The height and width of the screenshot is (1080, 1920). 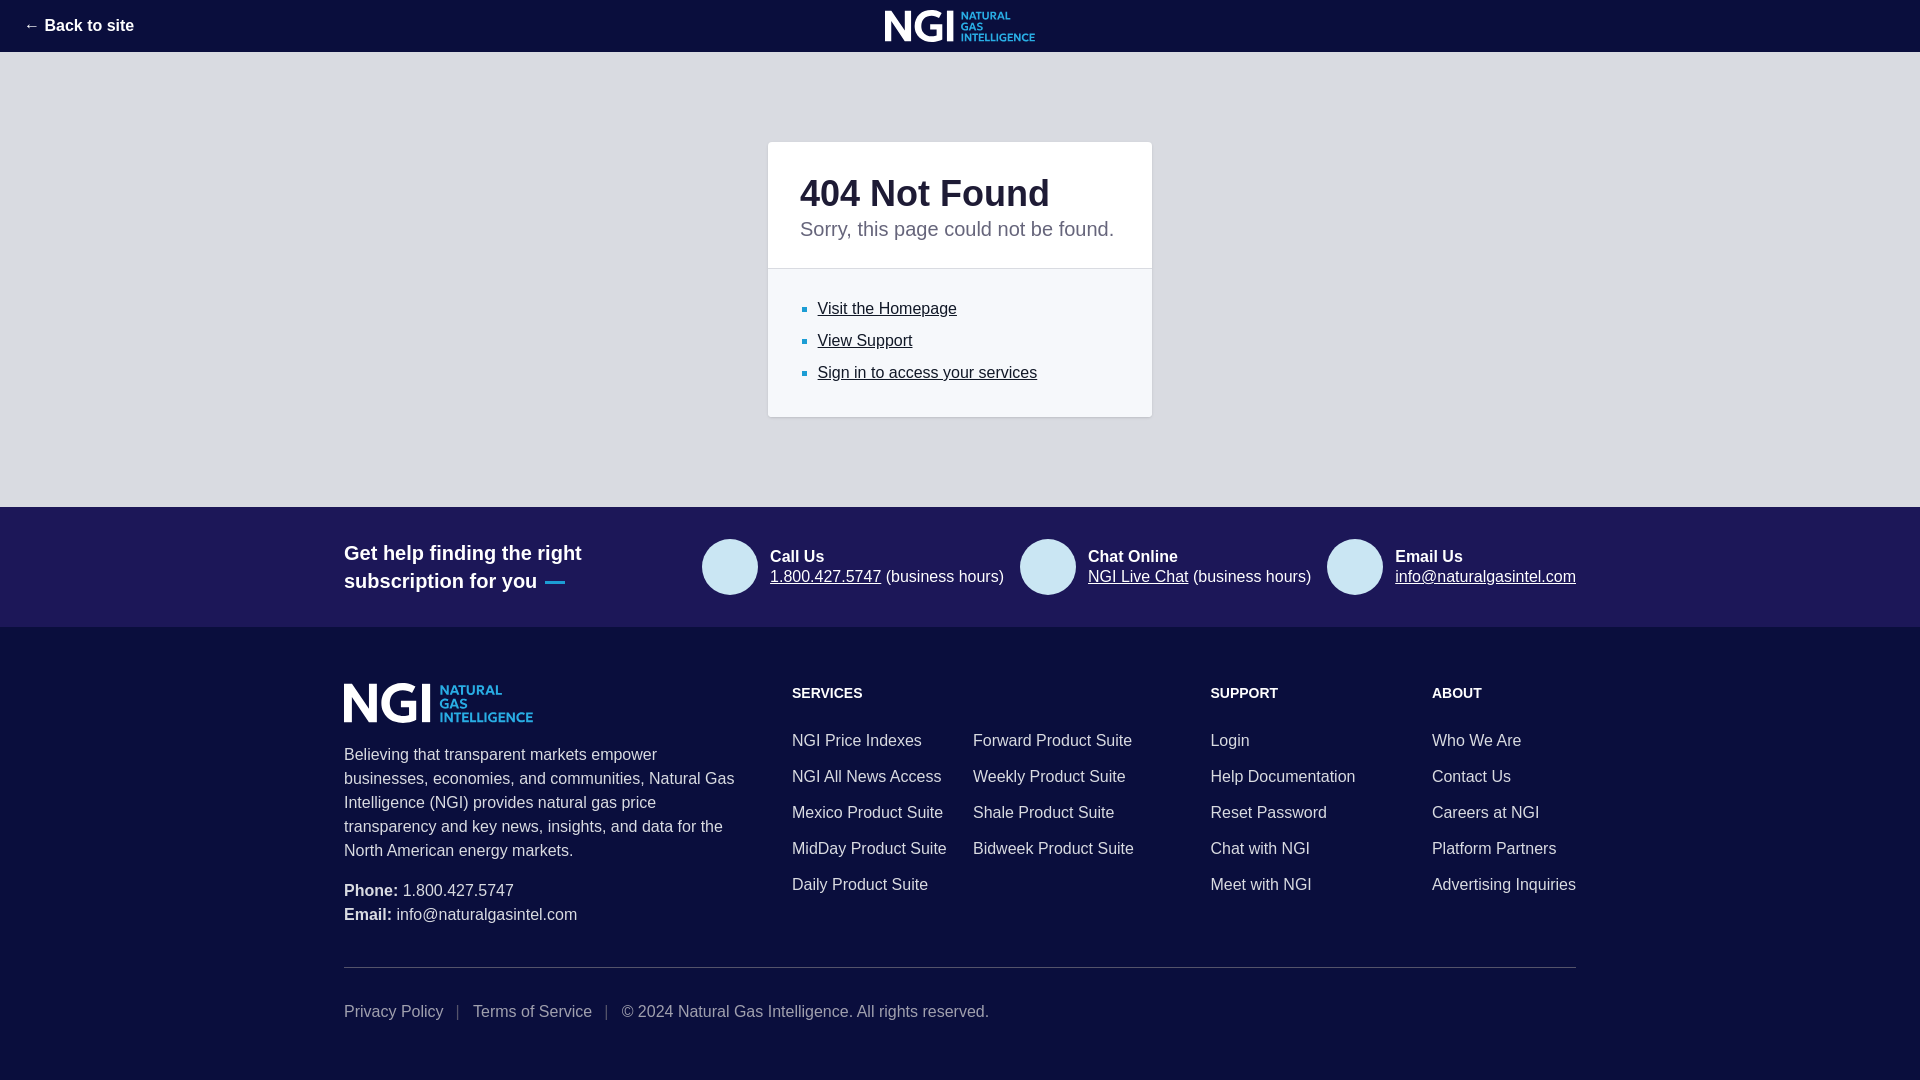 I want to click on 1.800.427.5747, so click(x=458, y=890).